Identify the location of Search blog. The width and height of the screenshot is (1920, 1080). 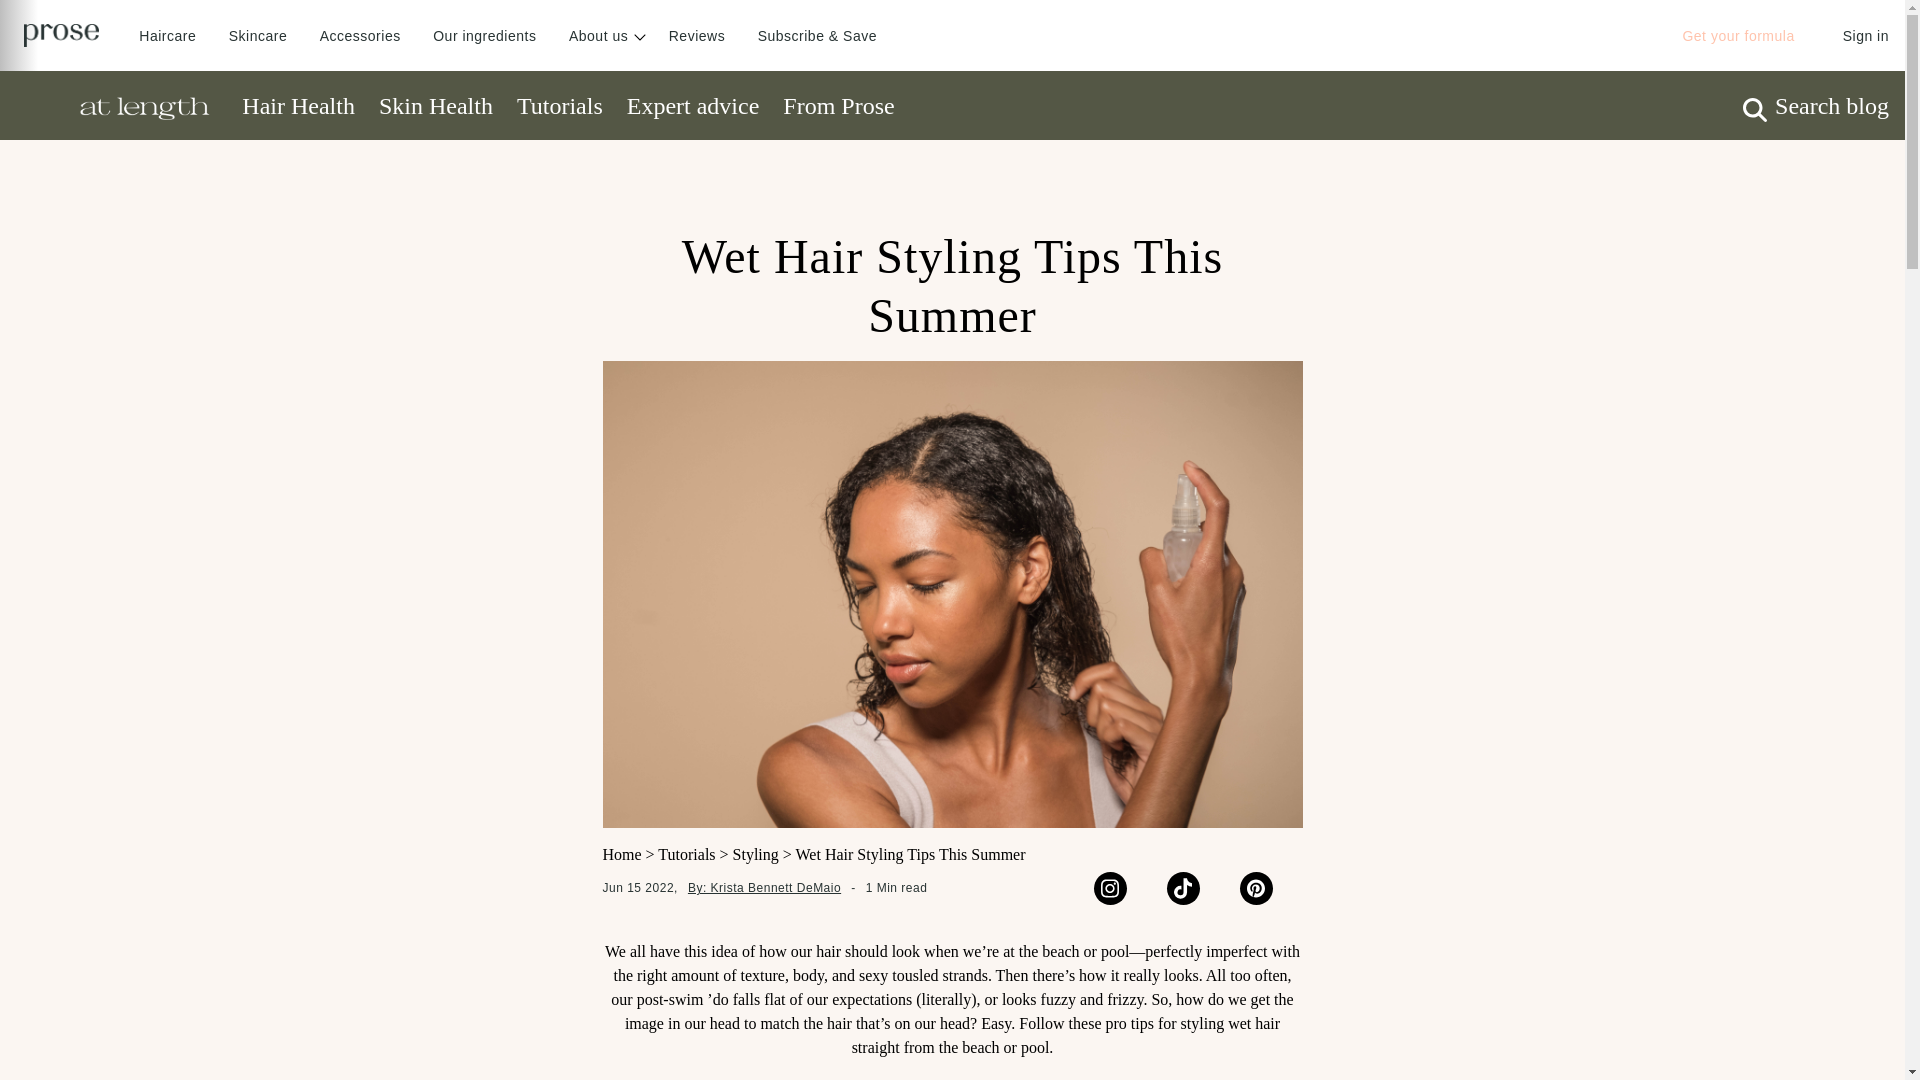
(1816, 105).